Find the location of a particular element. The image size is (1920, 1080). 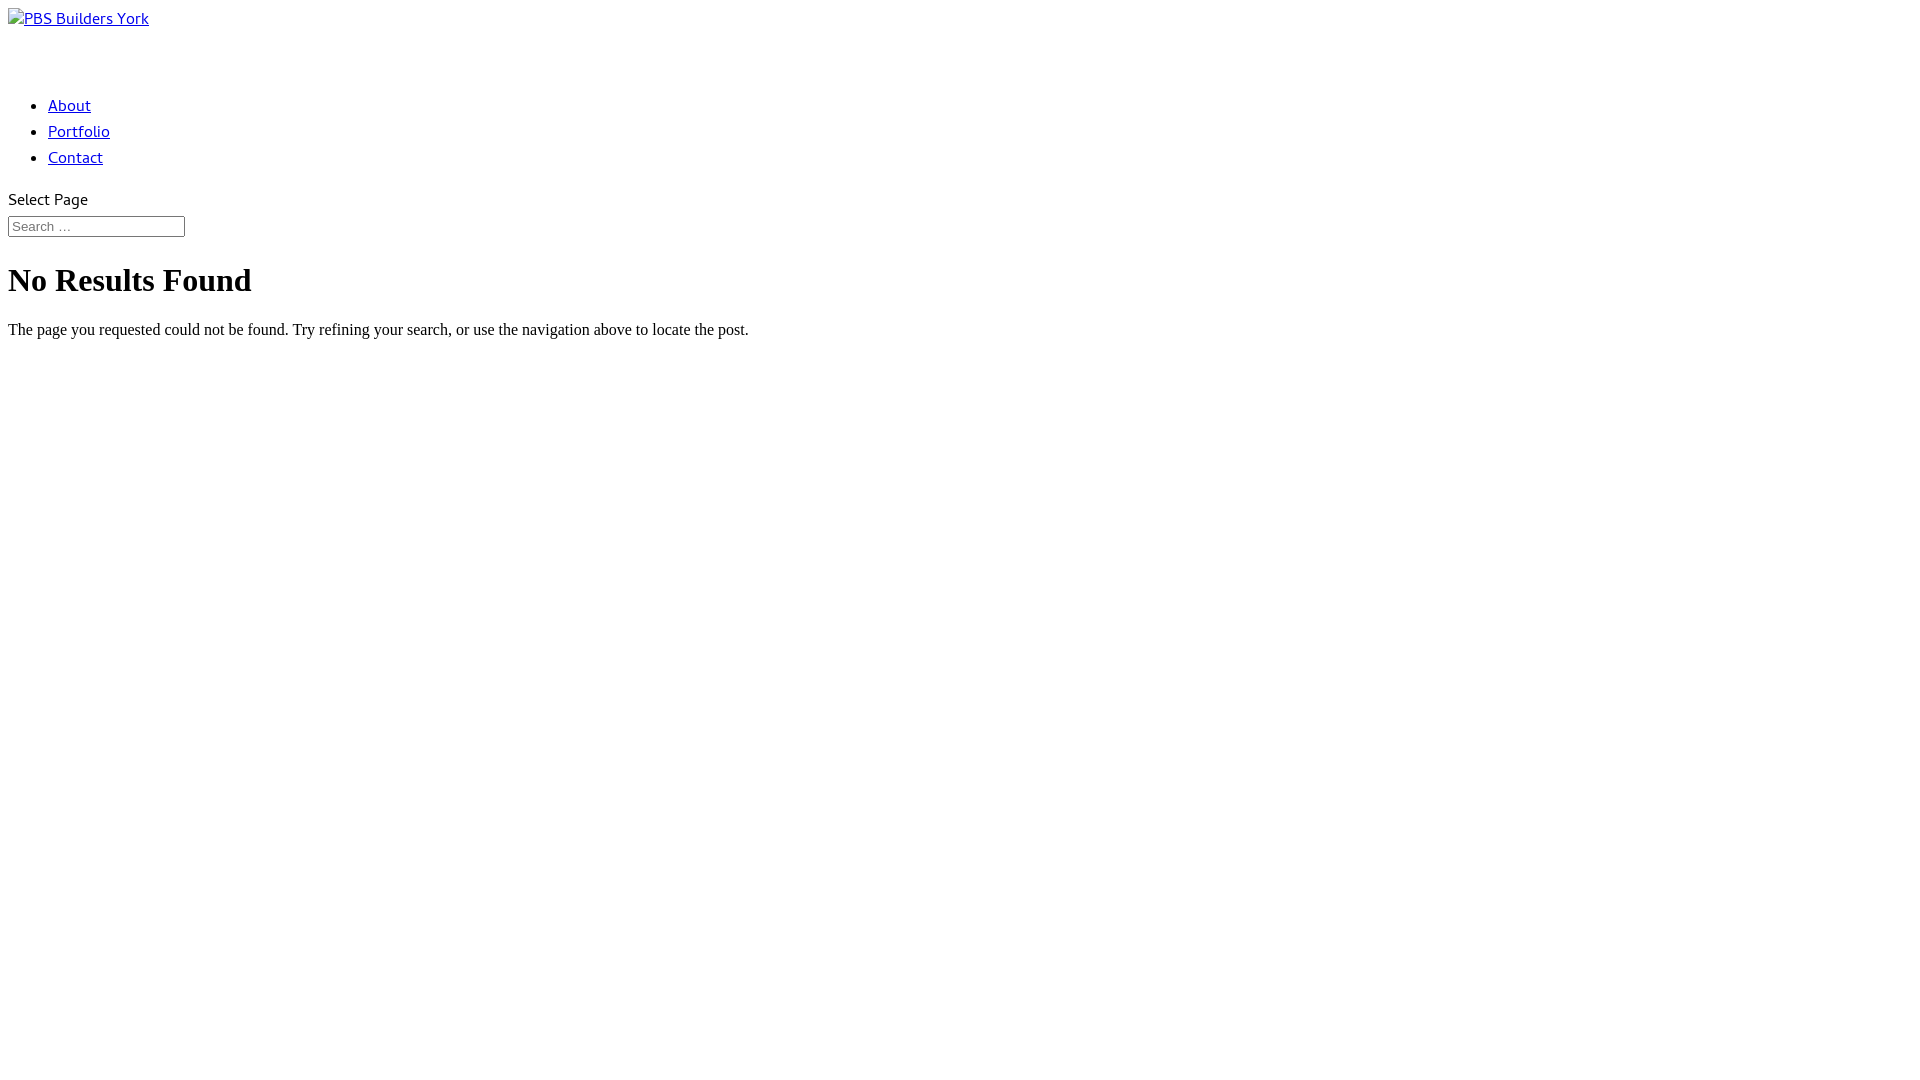

Search for: is located at coordinates (96, 226).